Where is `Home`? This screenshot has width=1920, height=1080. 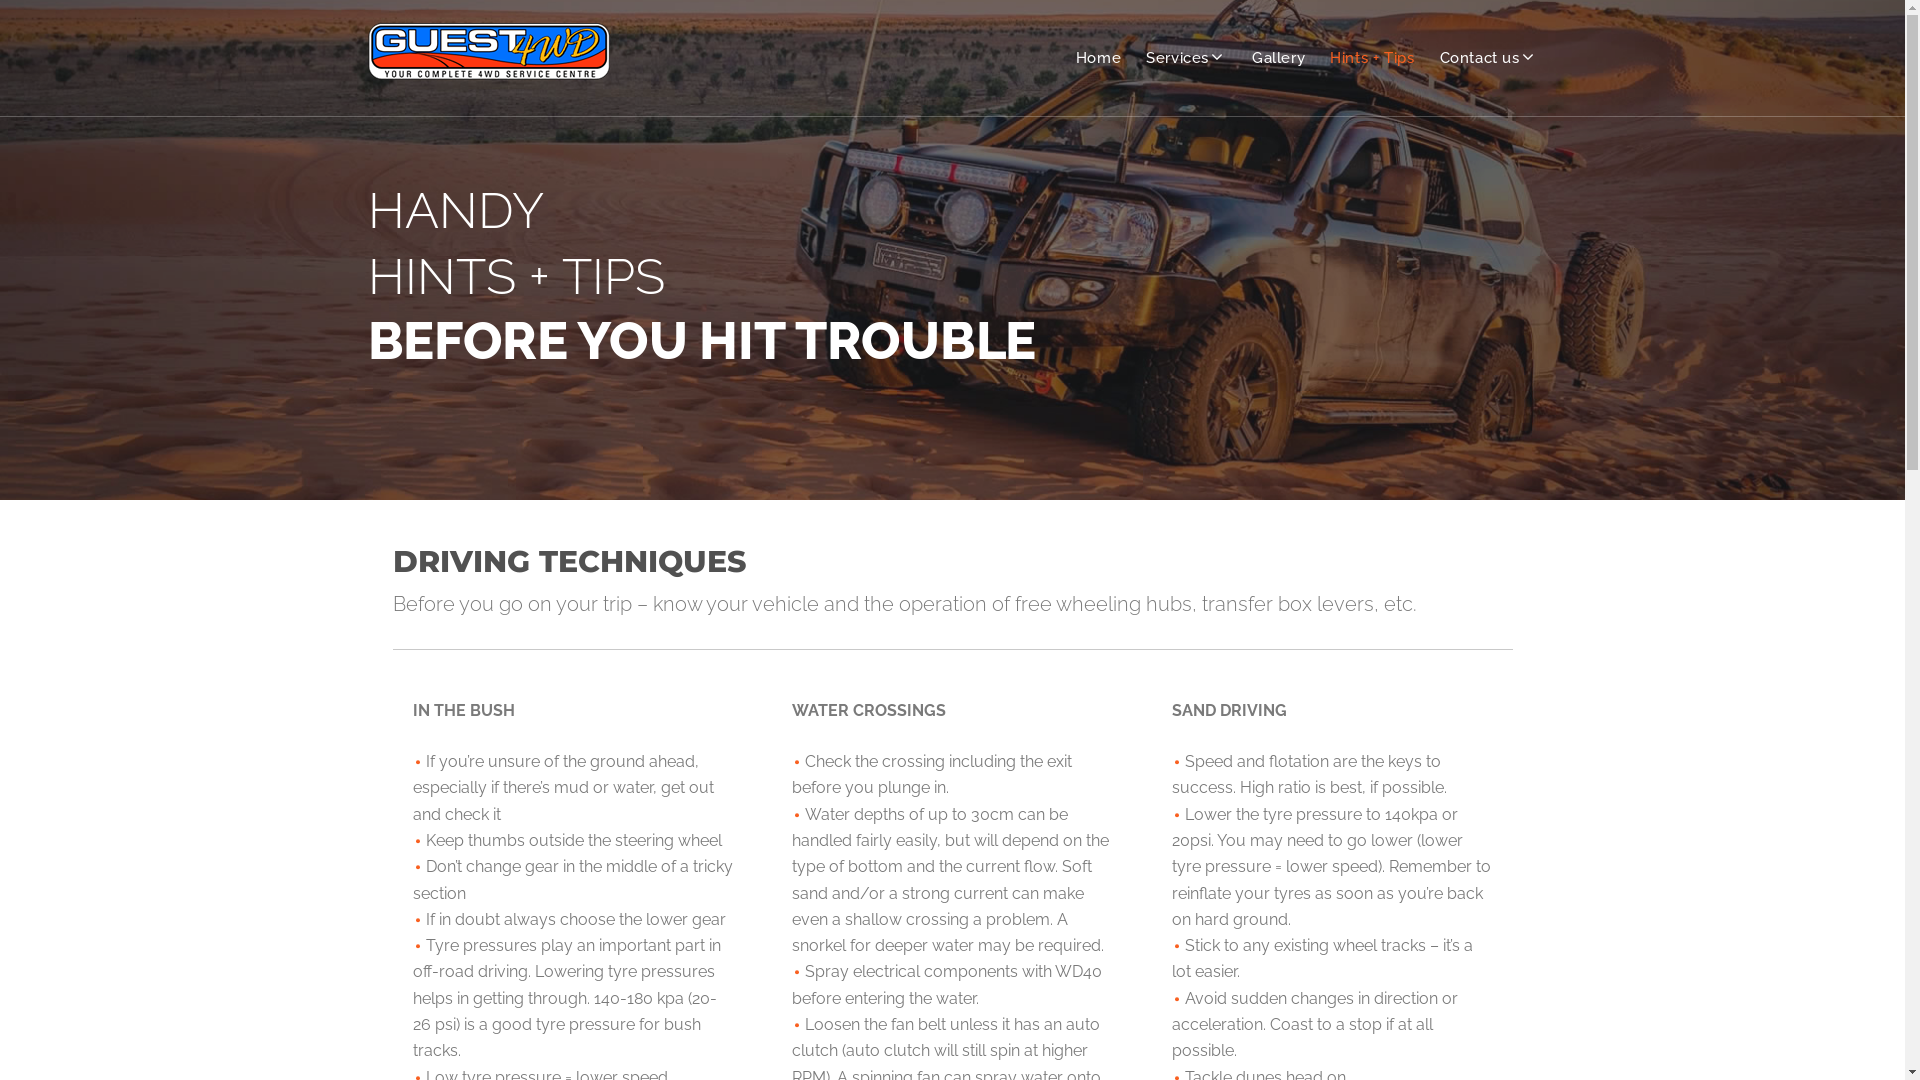
Home is located at coordinates (1098, 58).